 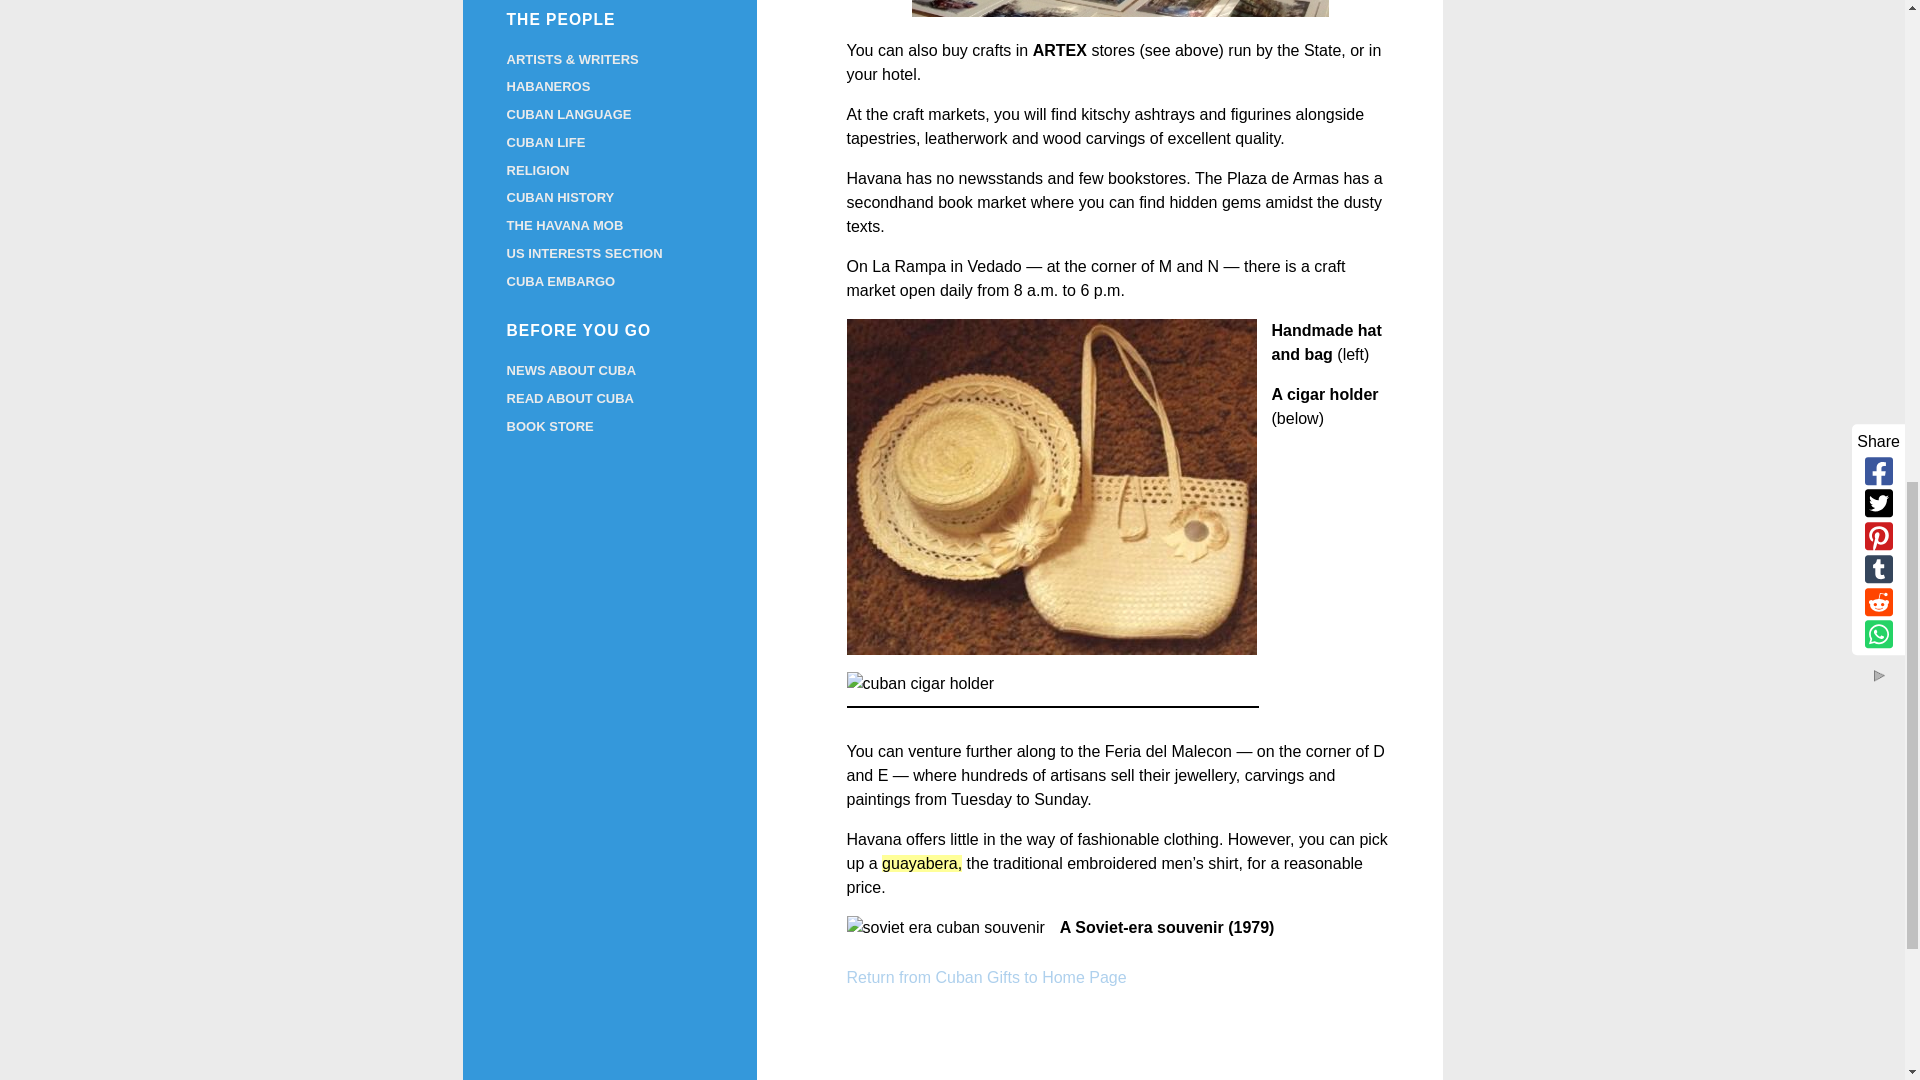 What do you see at coordinates (920, 683) in the screenshot?
I see `cuban cigar holder` at bounding box center [920, 683].